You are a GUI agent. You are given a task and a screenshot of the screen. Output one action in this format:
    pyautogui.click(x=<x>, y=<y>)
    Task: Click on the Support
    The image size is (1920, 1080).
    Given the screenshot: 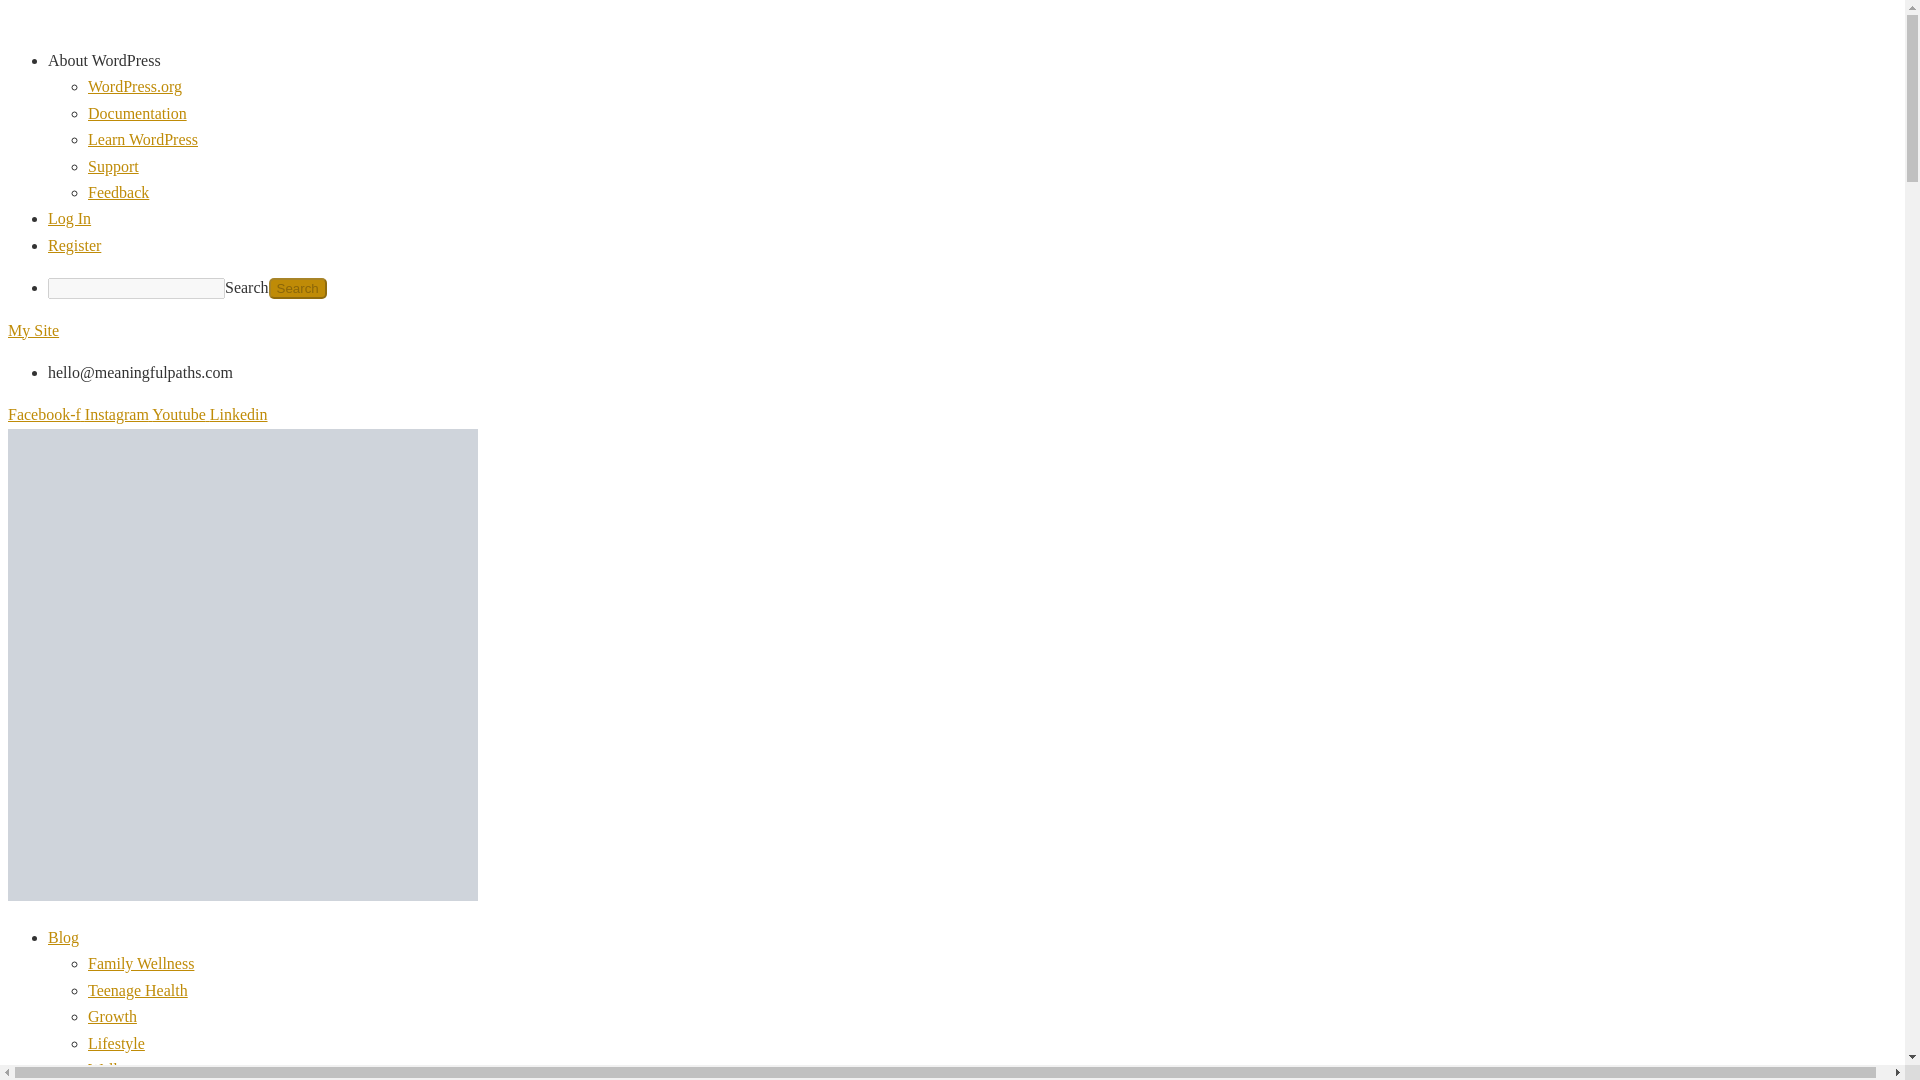 What is the action you would take?
    pyautogui.click(x=113, y=166)
    